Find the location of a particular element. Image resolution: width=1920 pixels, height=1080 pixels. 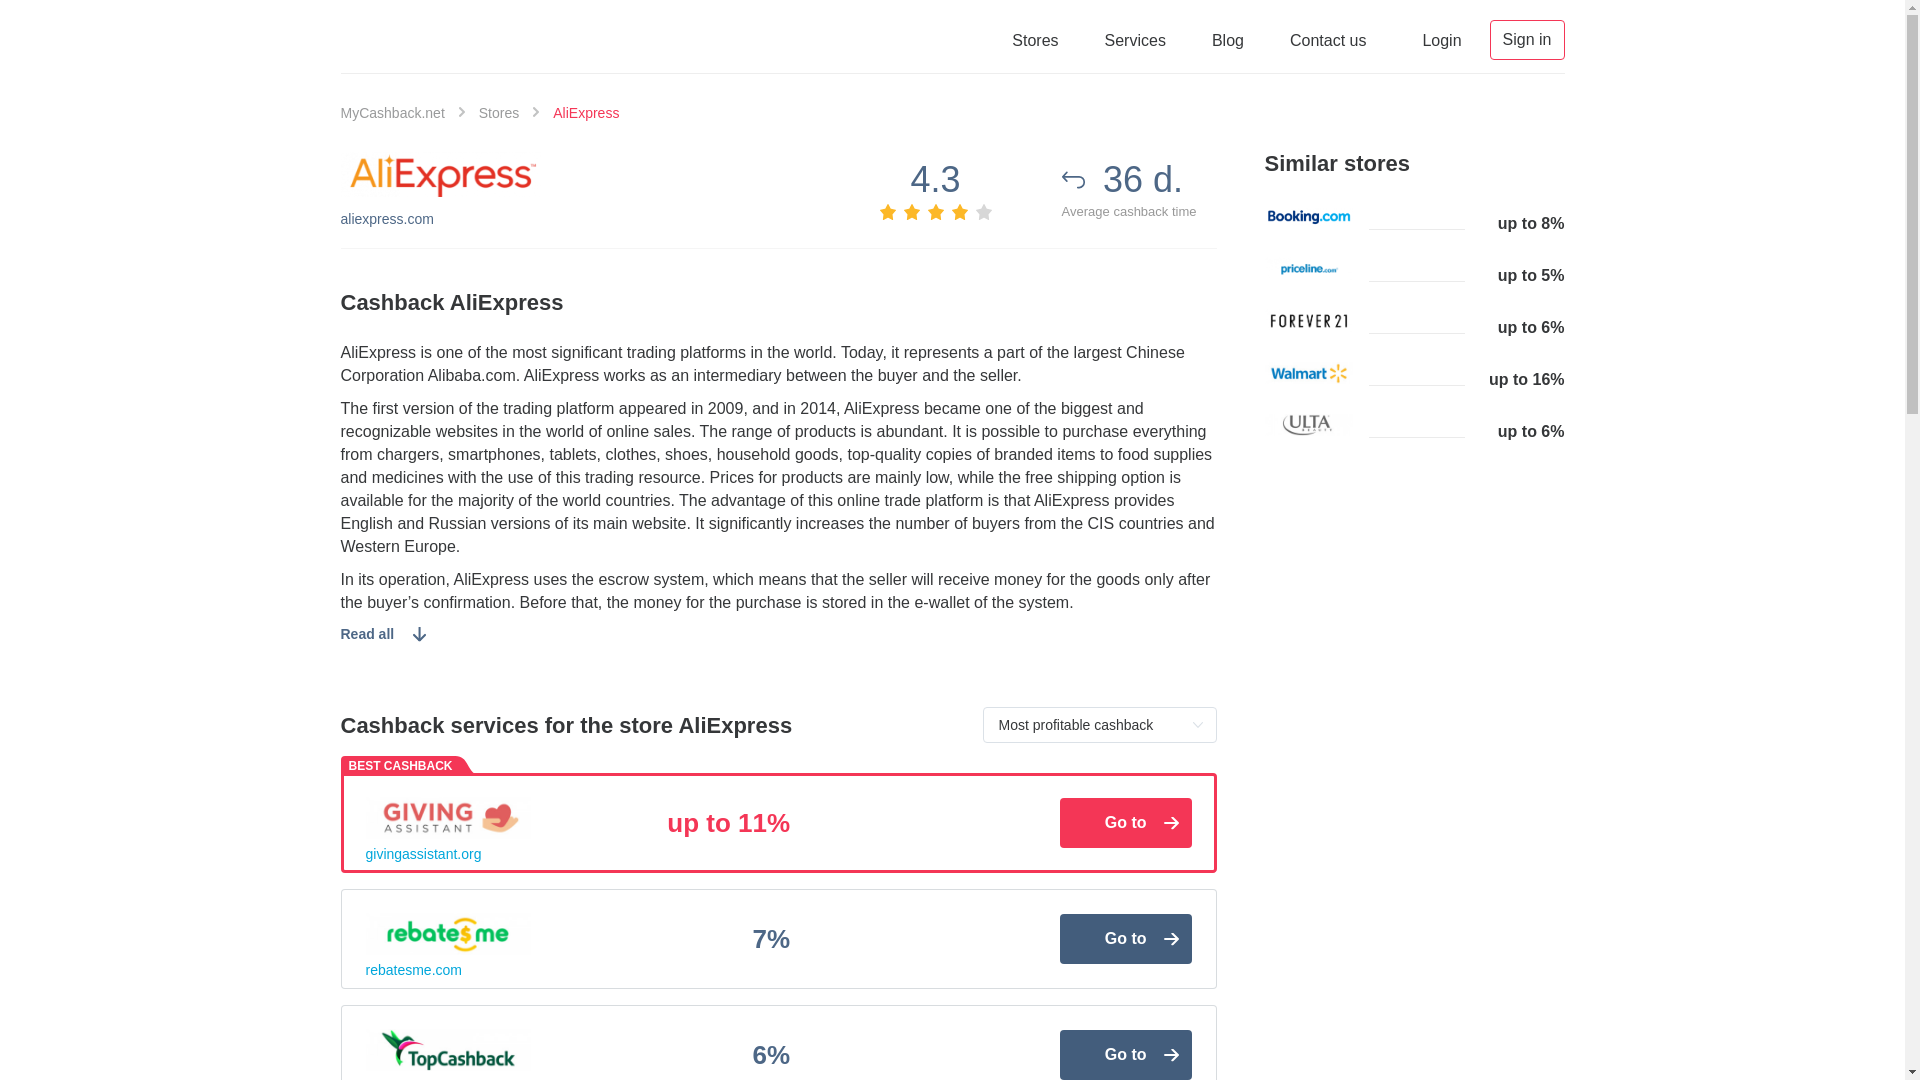

MyCashback.net is located at coordinates (391, 112).